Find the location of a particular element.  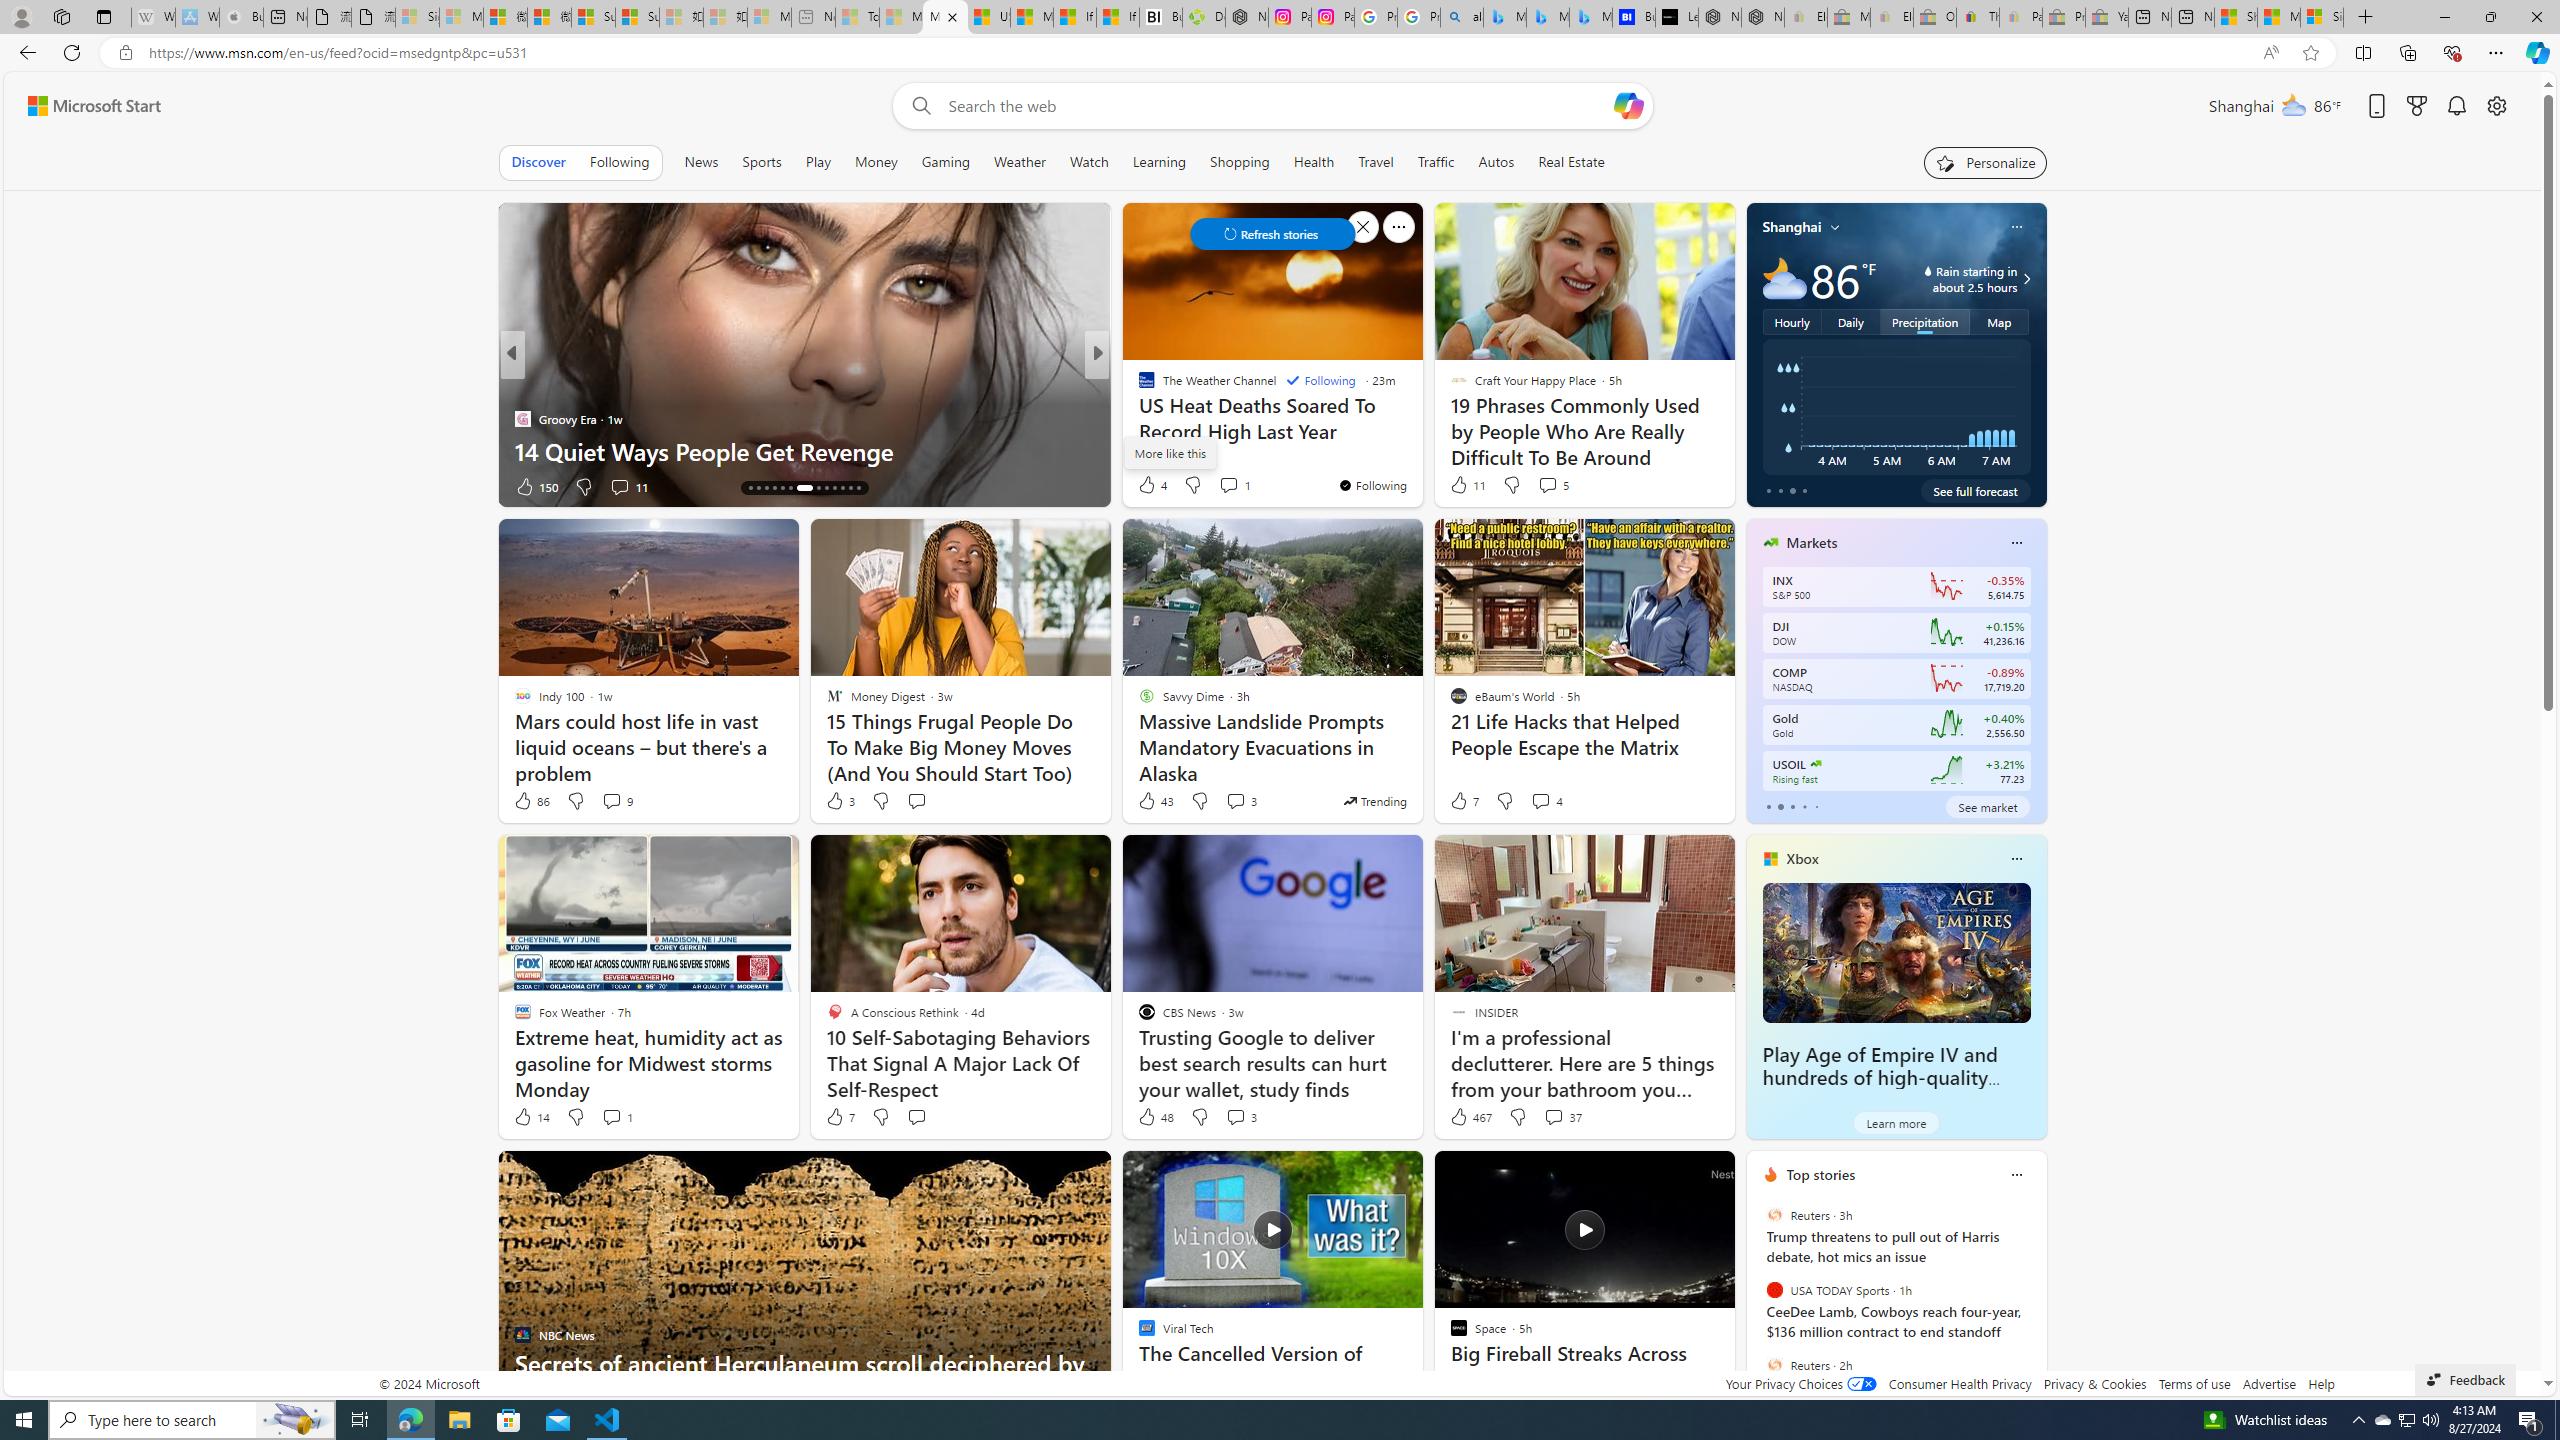

AutomationID: tab-23 is located at coordinates (834, 488).